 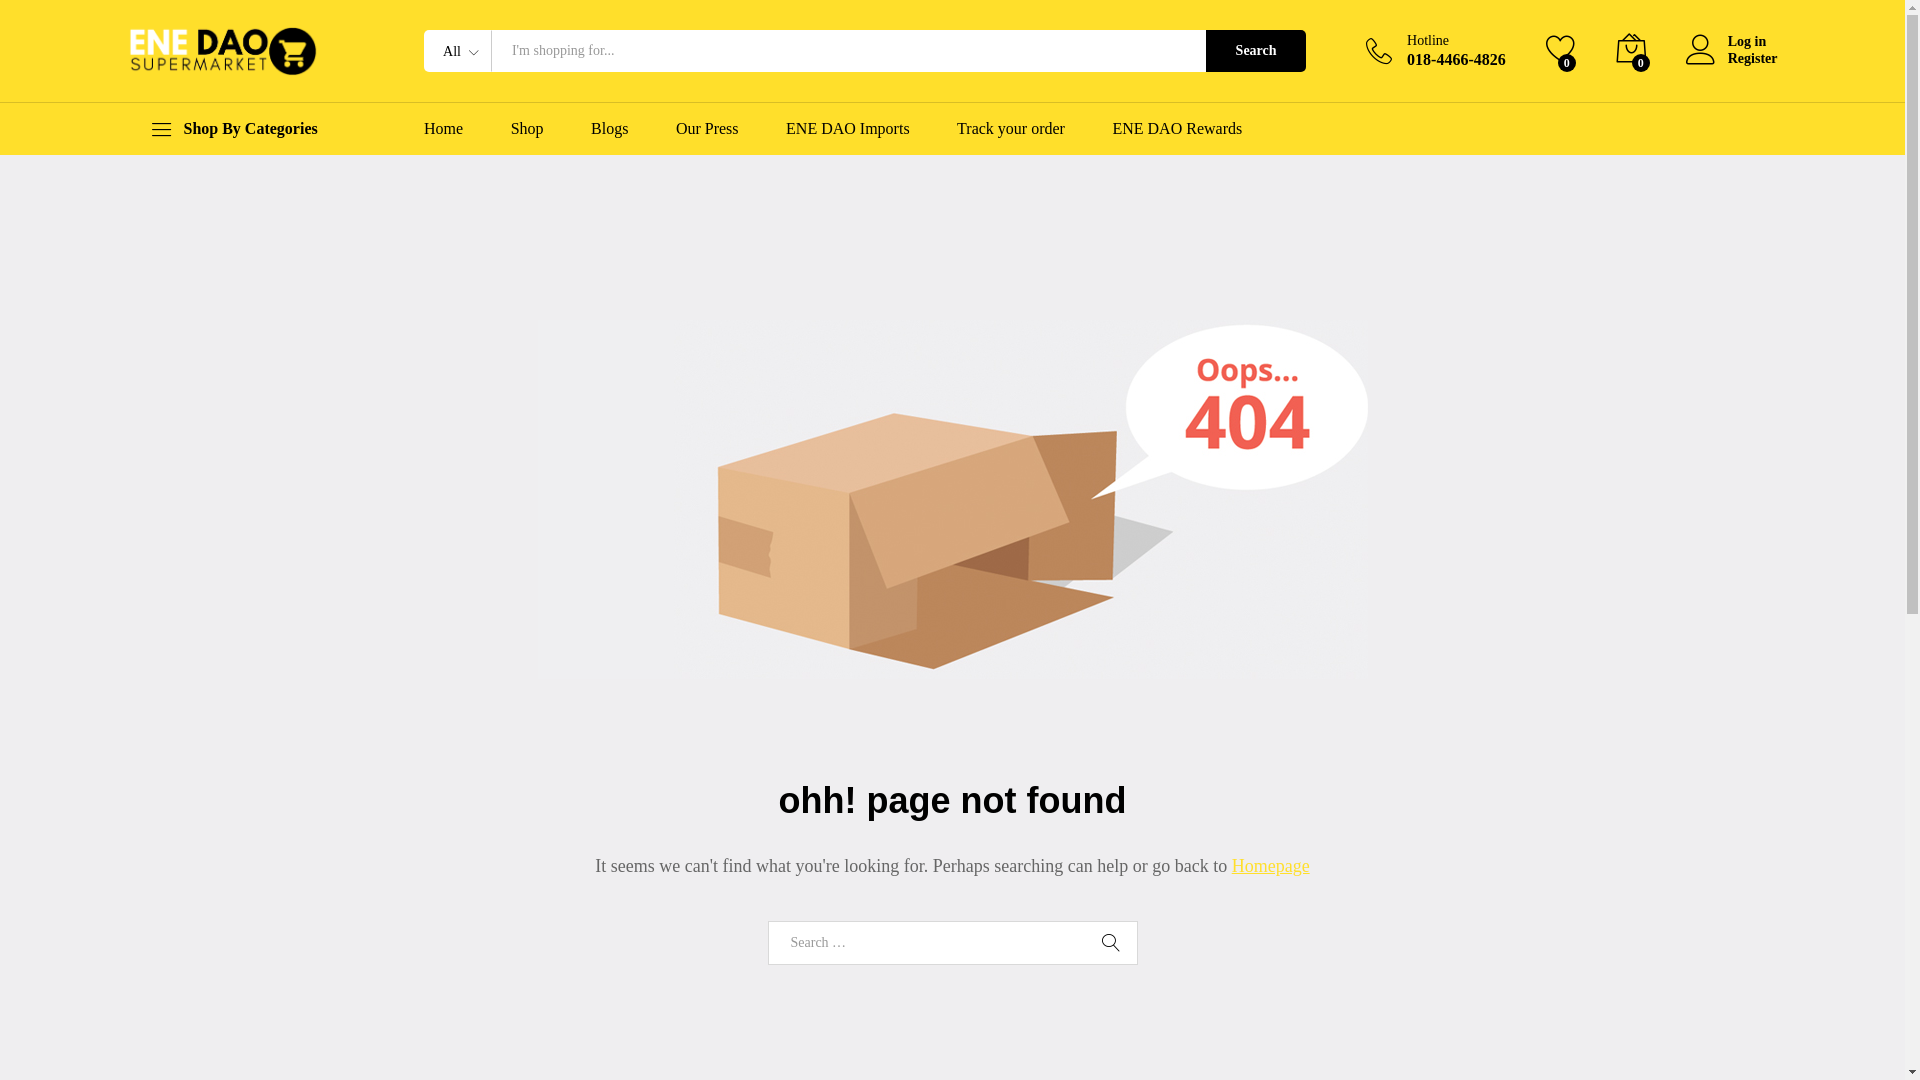 What do you see at coordinates (1561, 50) in the screenshot?
I see `0` at bounding box center [1561, 50].